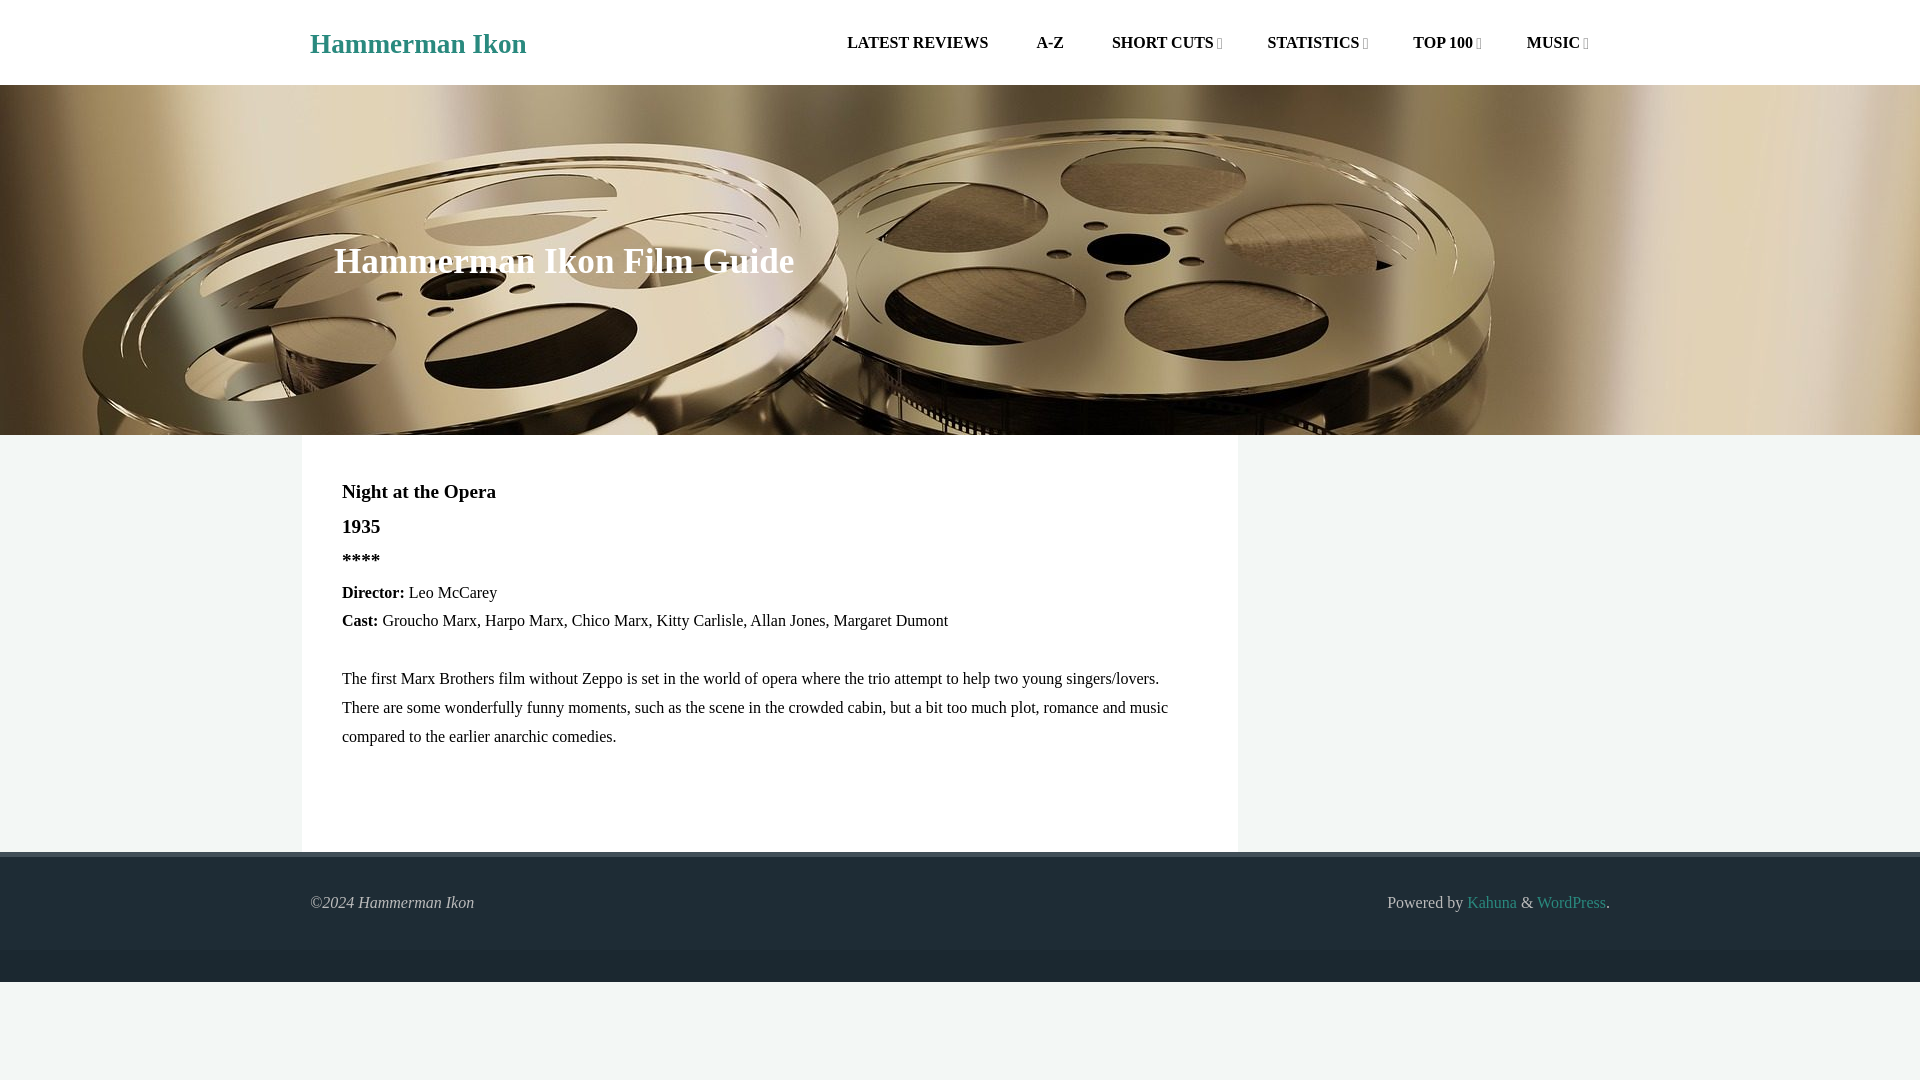  Describe the element at coordinates (1571, 902) in the screenshot. I see `Semantic Personal Publishing Platform` at that location.